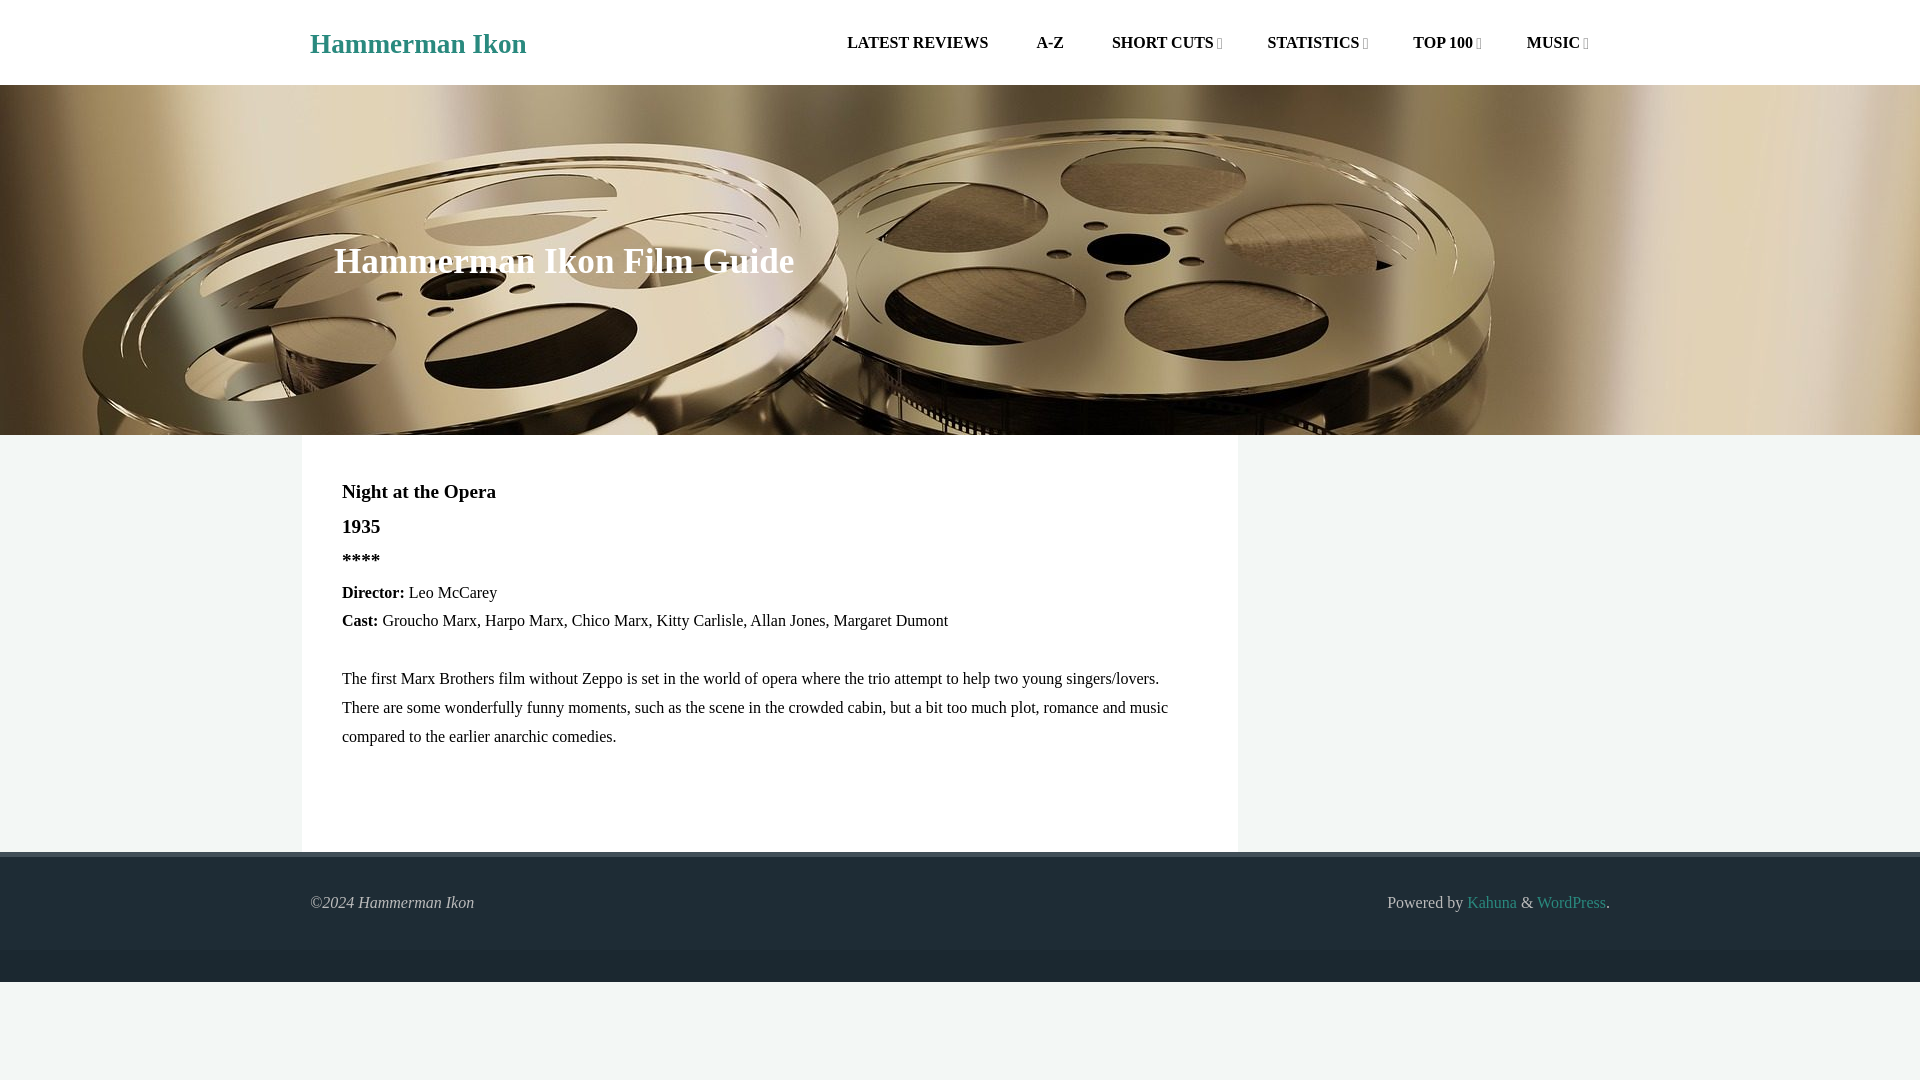  Describe the element at coordinates (1571, 902) in the screenshot. I see `Semantic Personal Publishing Platform` at that location.